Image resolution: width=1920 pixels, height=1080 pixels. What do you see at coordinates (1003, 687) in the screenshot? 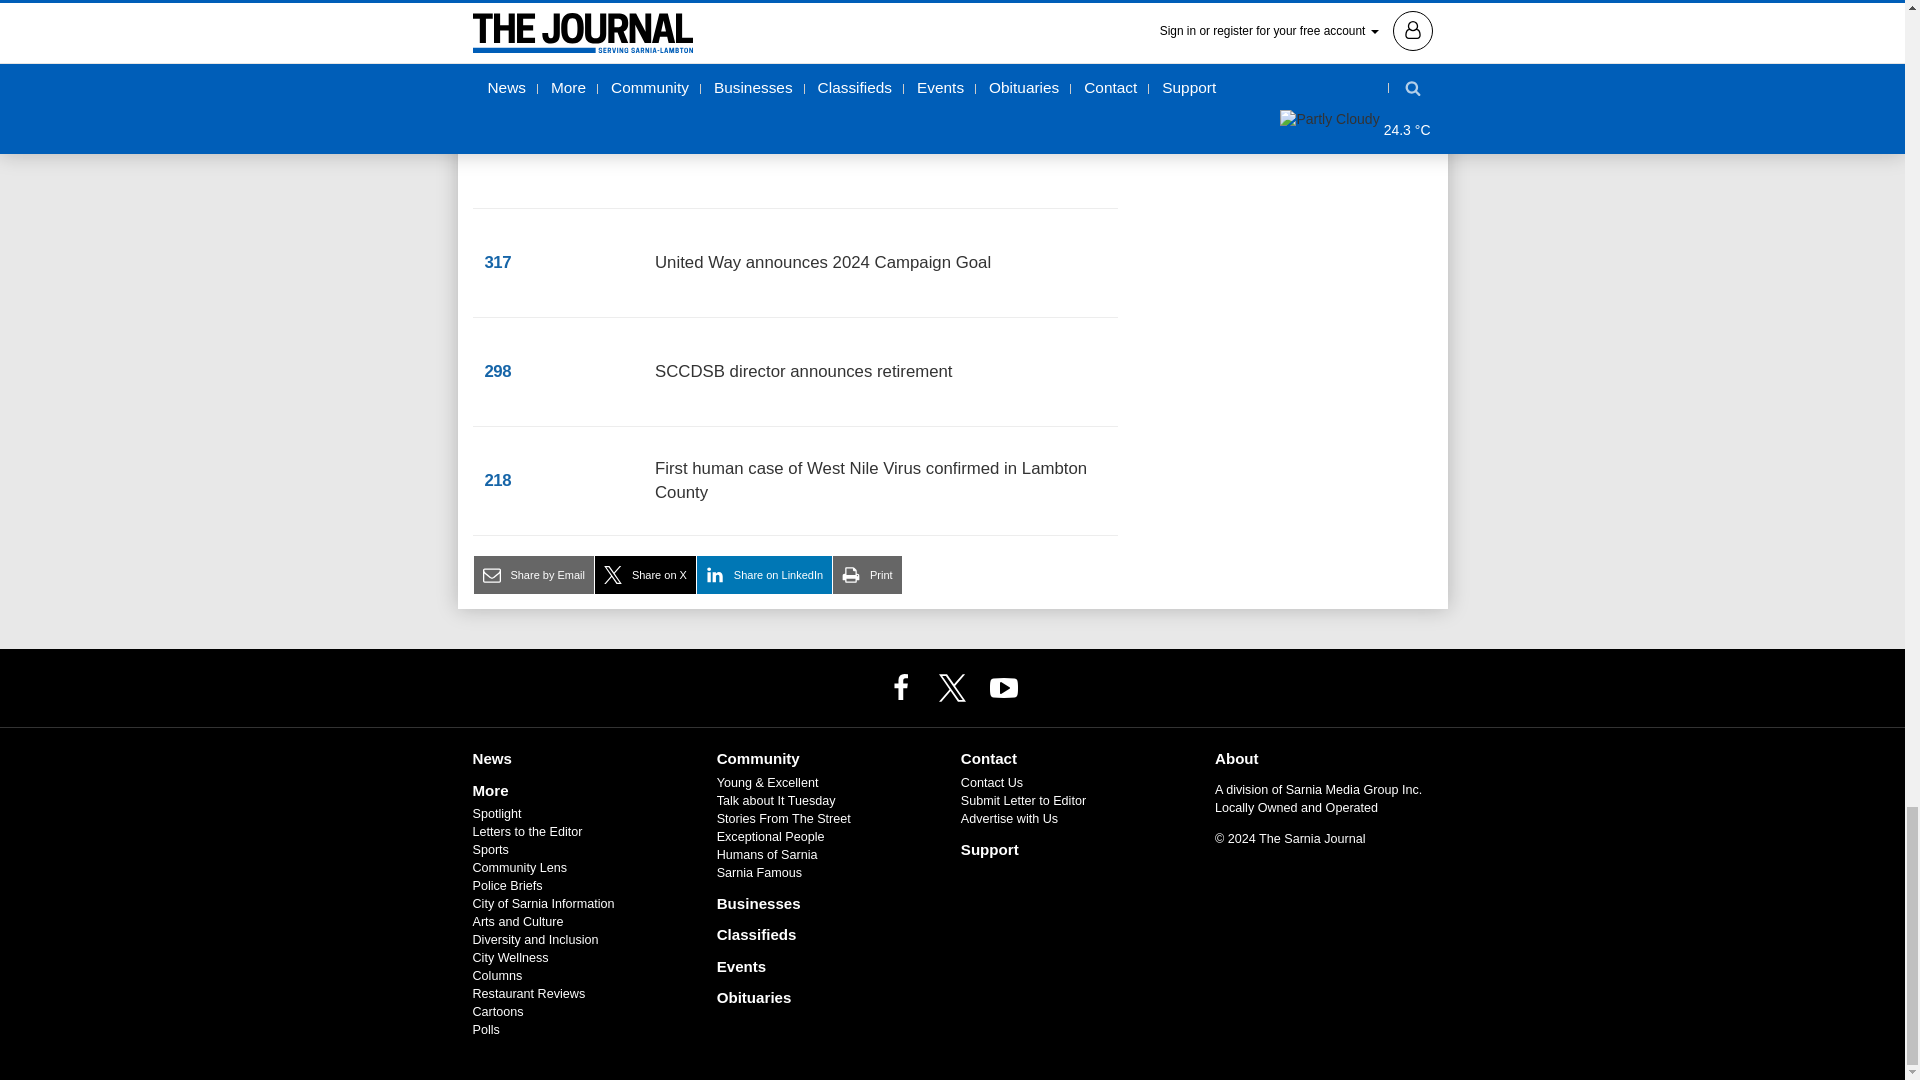
I see `YouTube` at bounding box center [1003, 687].